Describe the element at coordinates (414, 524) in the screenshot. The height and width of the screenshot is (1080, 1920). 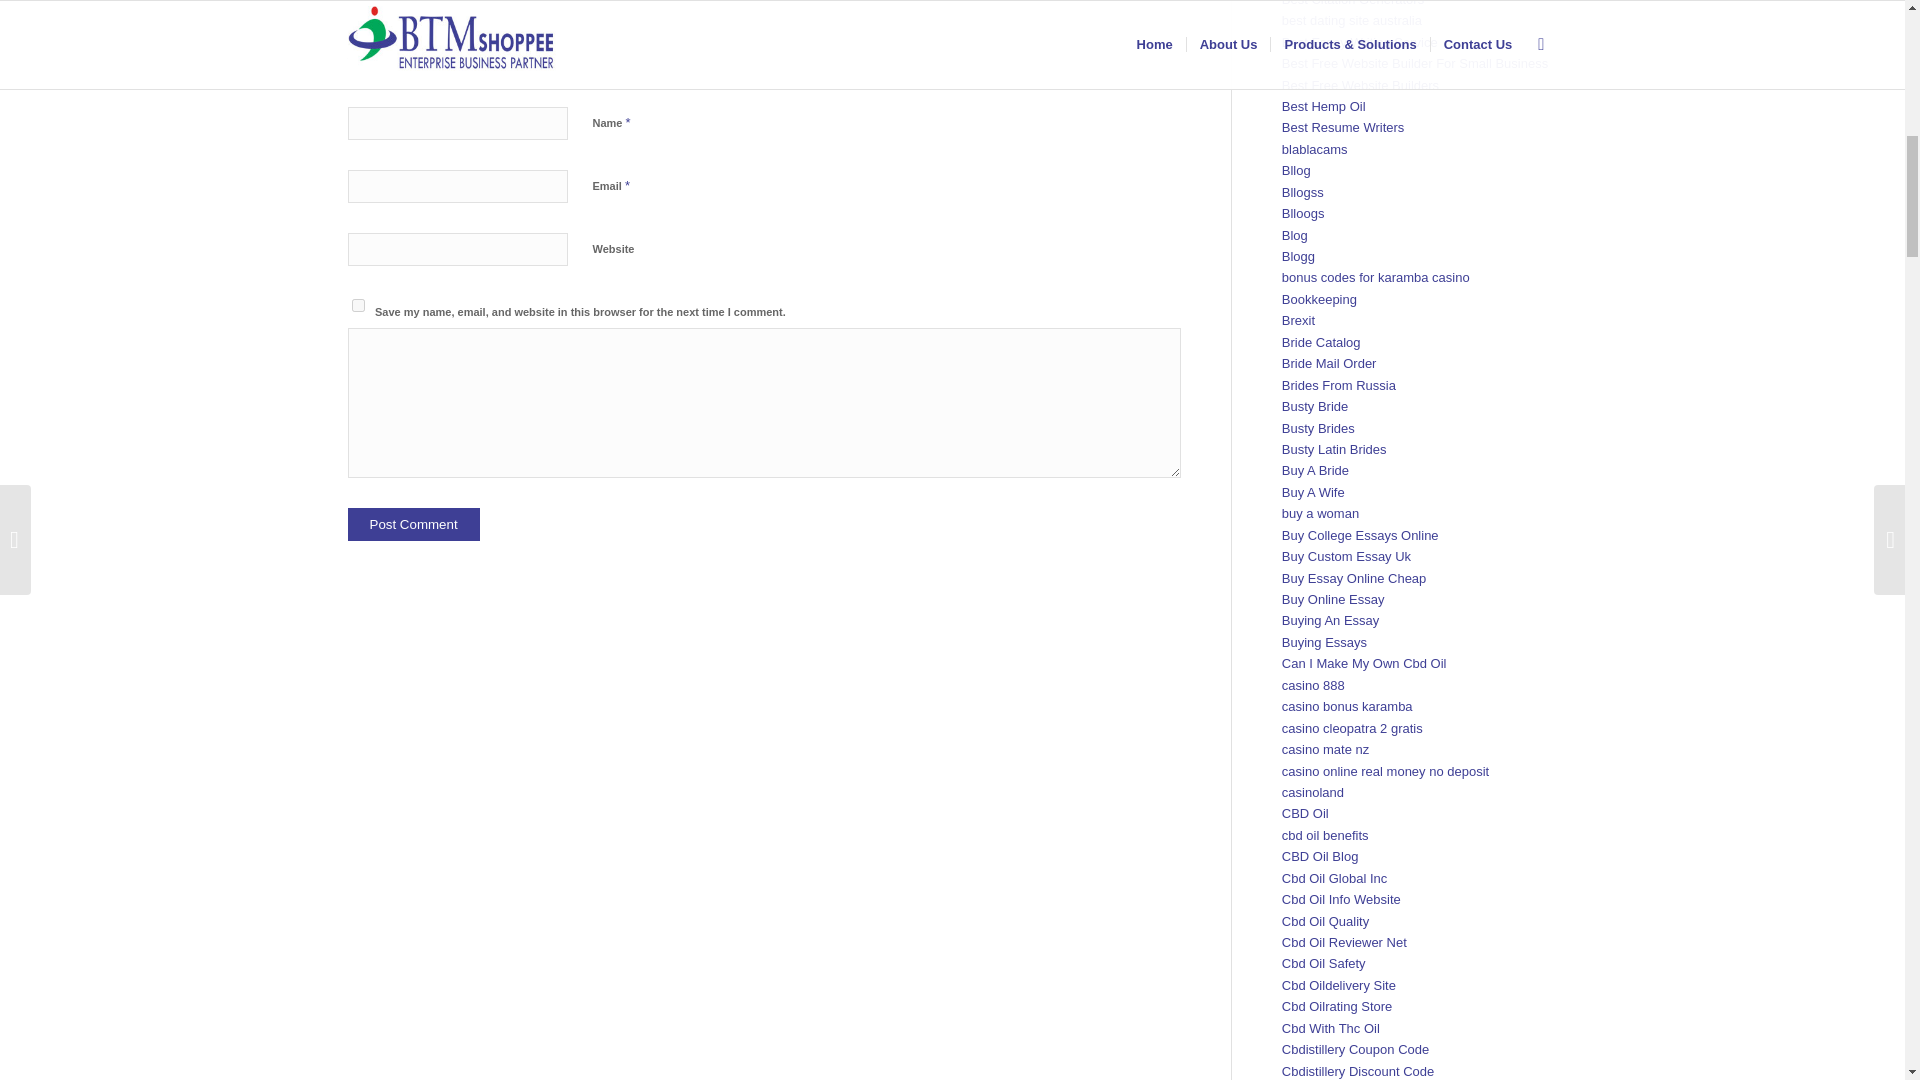
I see `Post Comment` at that location.